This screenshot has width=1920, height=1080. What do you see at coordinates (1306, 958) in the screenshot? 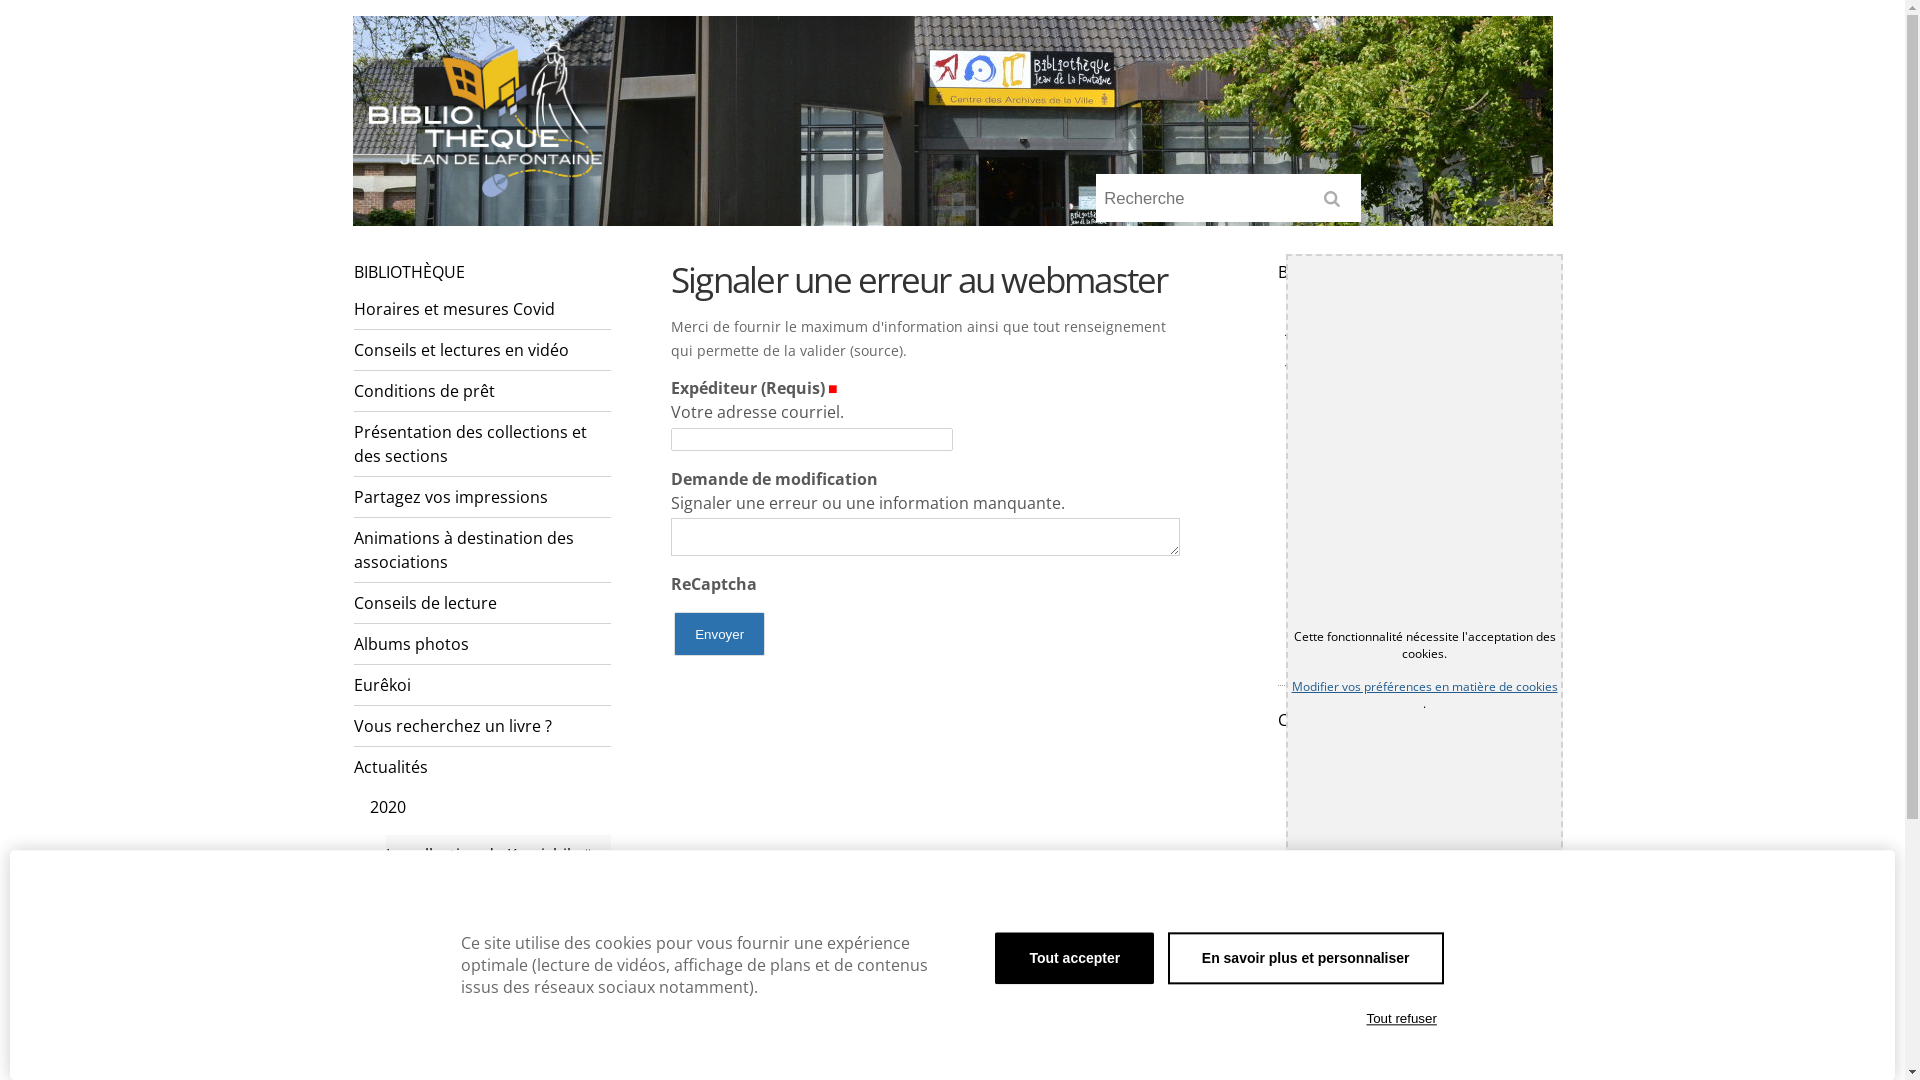
I see `En savoir plus et personnaliser` at bounding box center [1306, 958].